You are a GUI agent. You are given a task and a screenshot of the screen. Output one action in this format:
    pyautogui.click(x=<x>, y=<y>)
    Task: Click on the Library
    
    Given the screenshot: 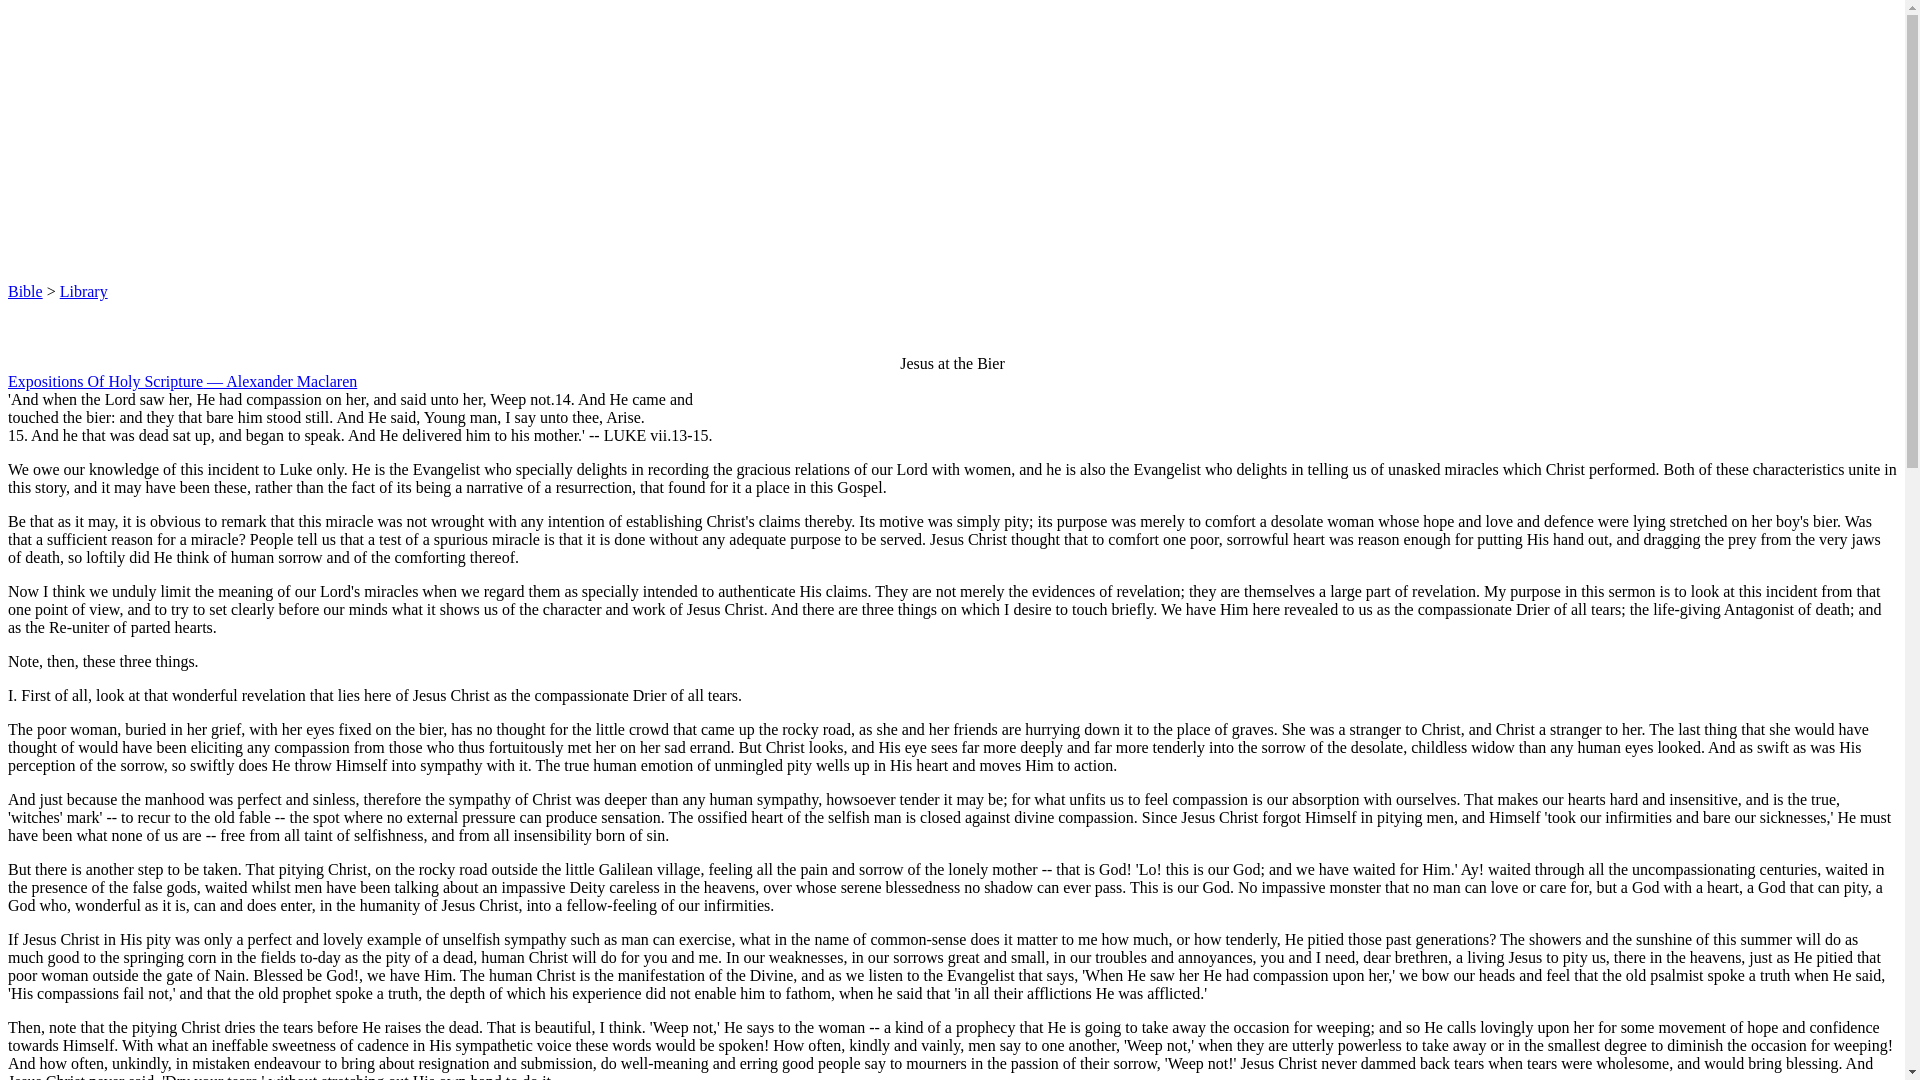 What is the action you would take?
    pyautogui.click(x=83, y=291)
    